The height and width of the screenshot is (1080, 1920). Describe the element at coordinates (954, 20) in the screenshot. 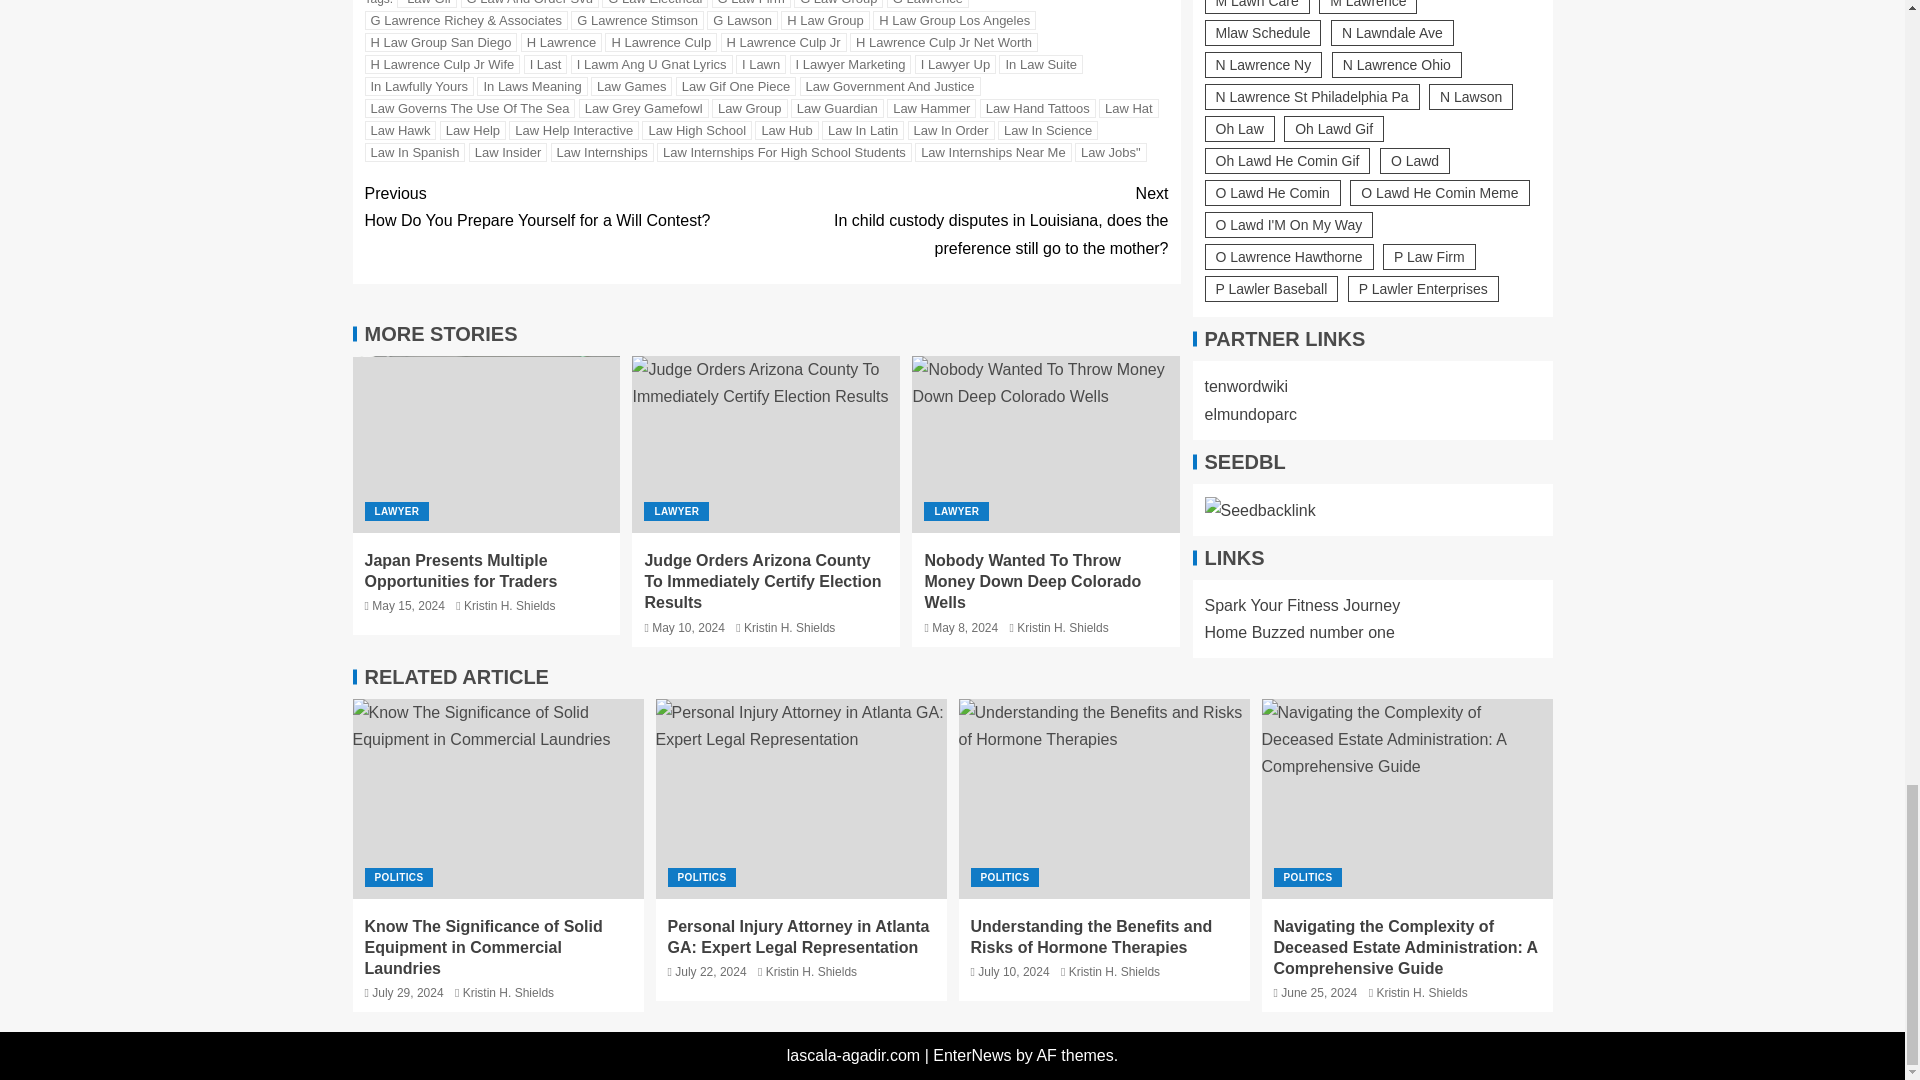

I see `H Law Group Los Angeles` at that location.